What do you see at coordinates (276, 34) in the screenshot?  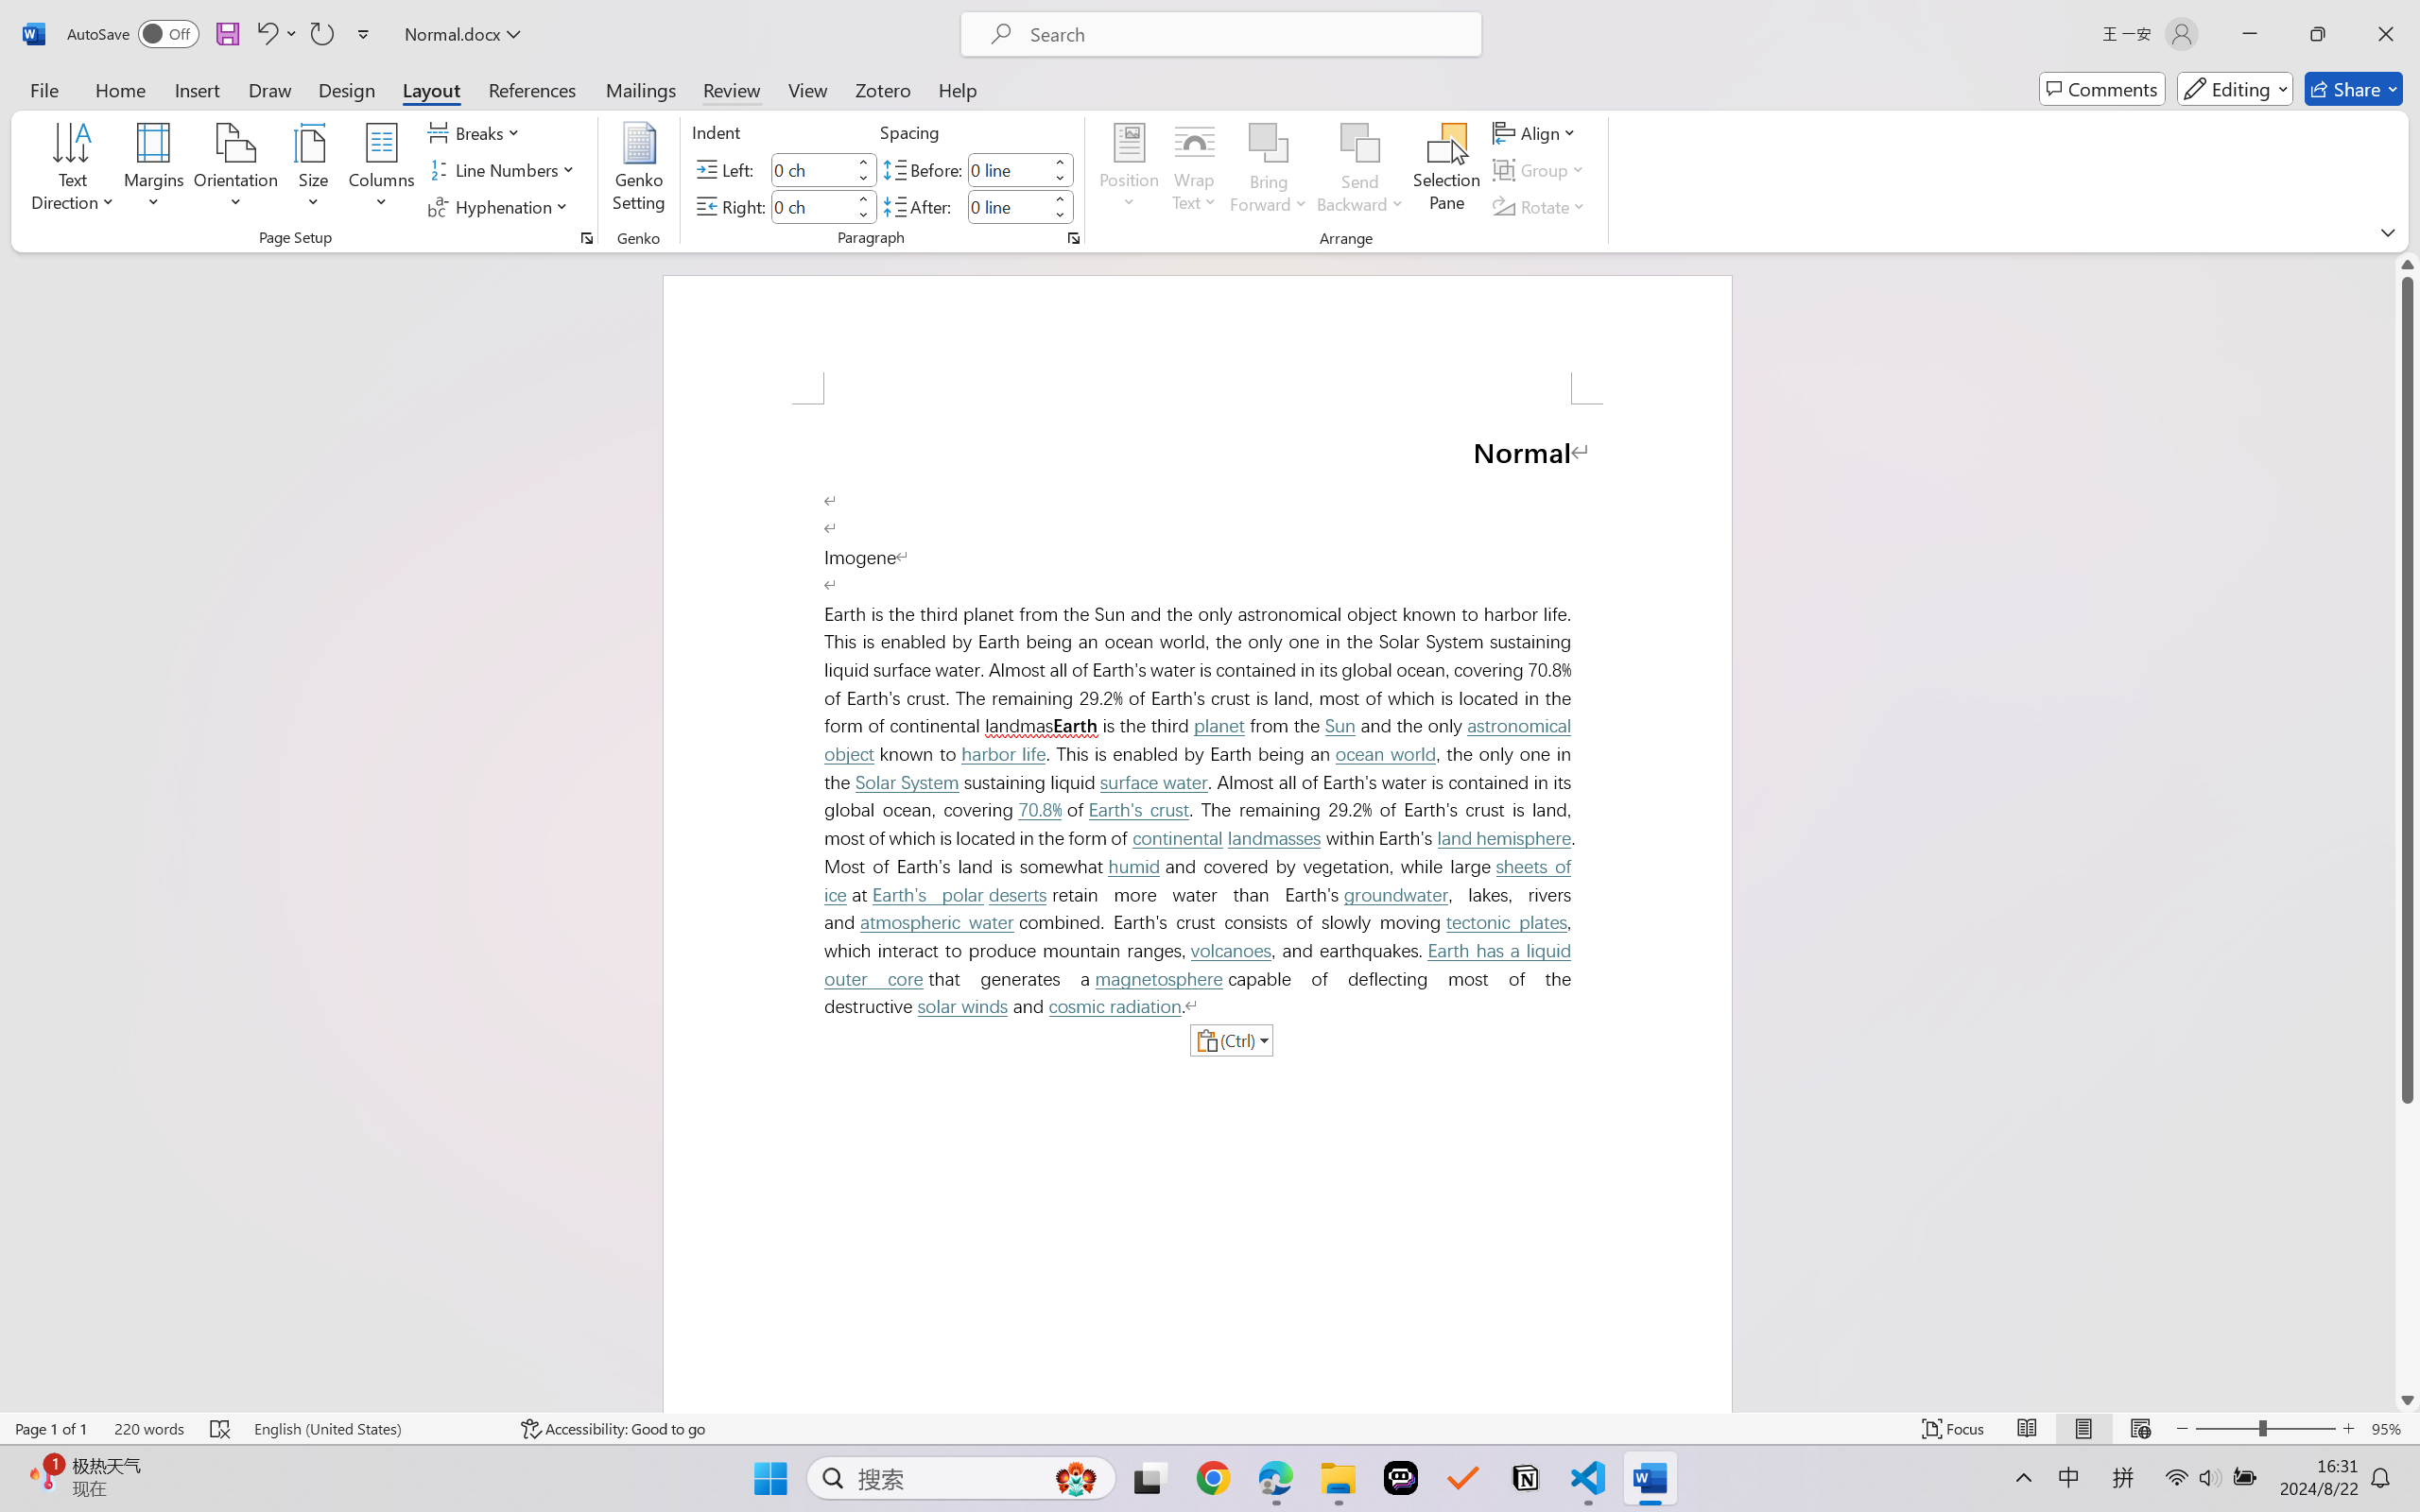 I see `Undo Paste Destination Formatting` at bounding box center [276, 34].